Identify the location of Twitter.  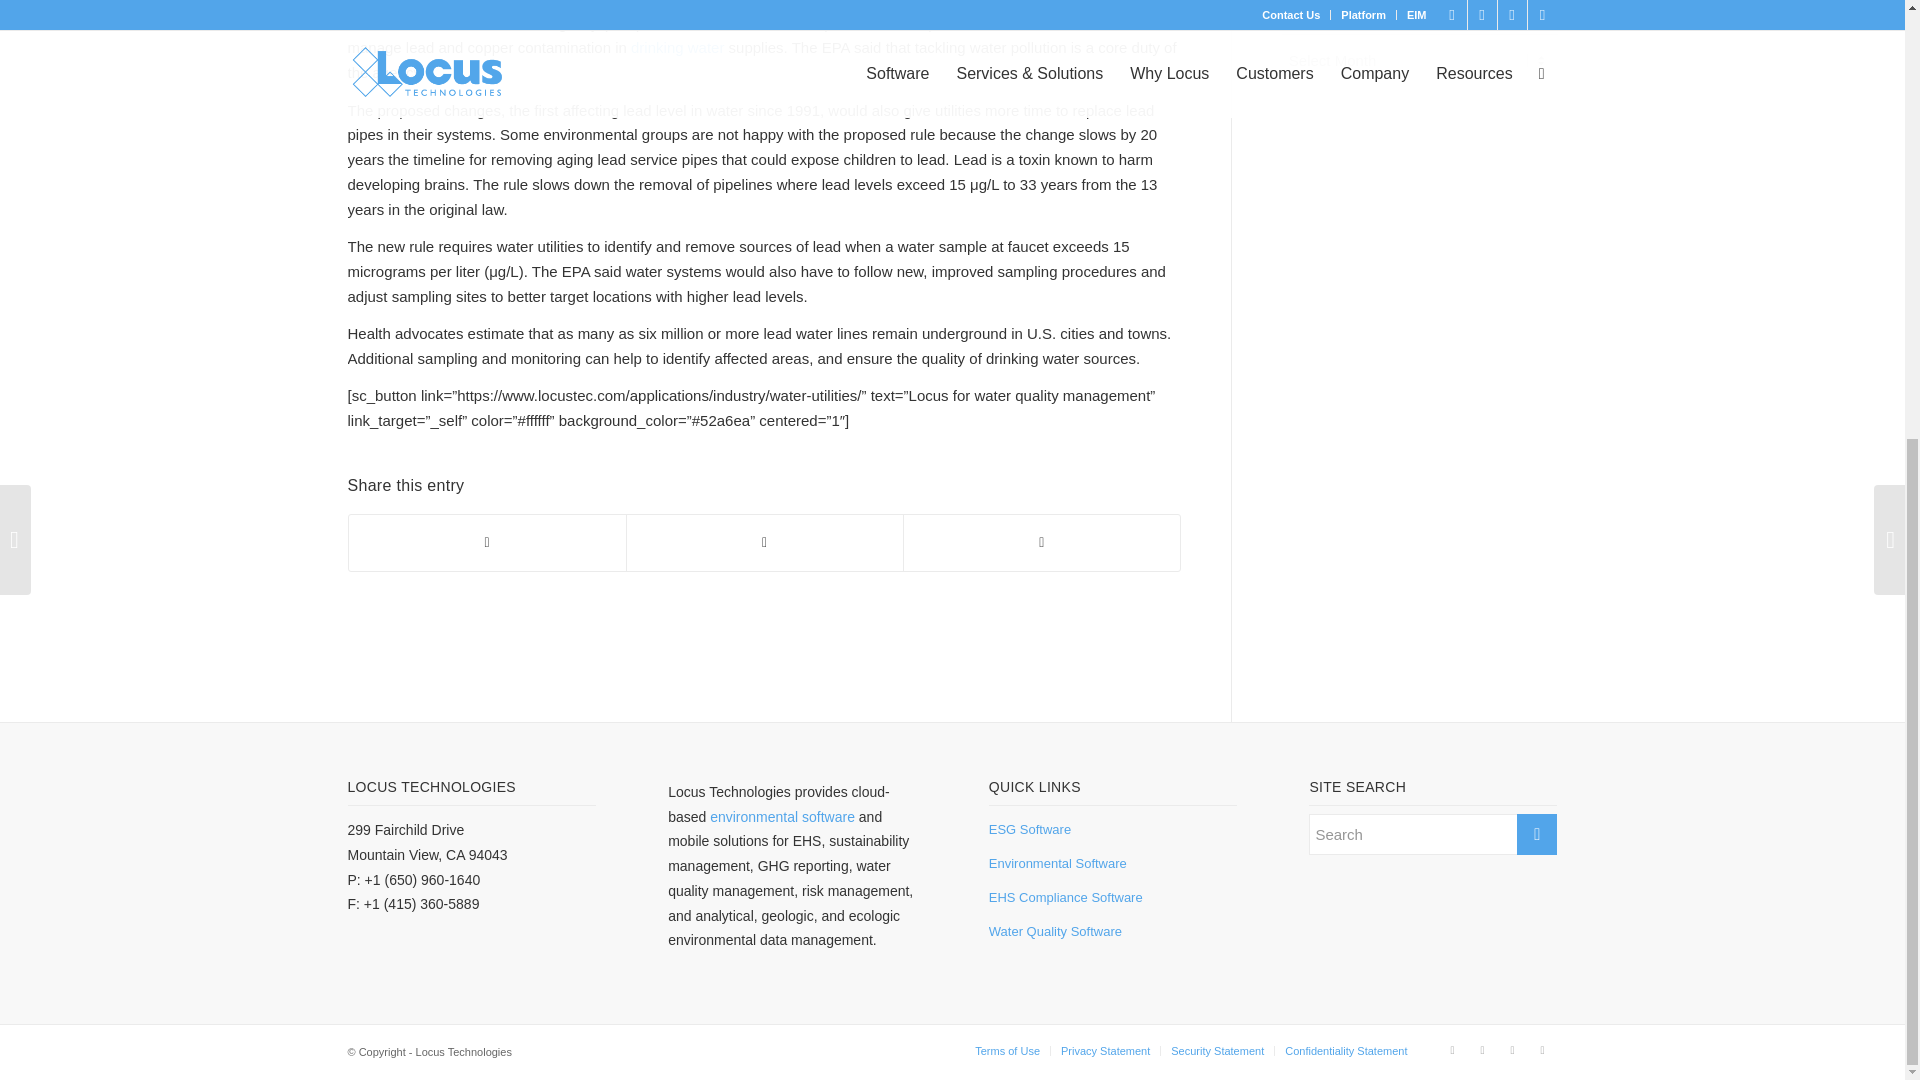
(1512, 1049).